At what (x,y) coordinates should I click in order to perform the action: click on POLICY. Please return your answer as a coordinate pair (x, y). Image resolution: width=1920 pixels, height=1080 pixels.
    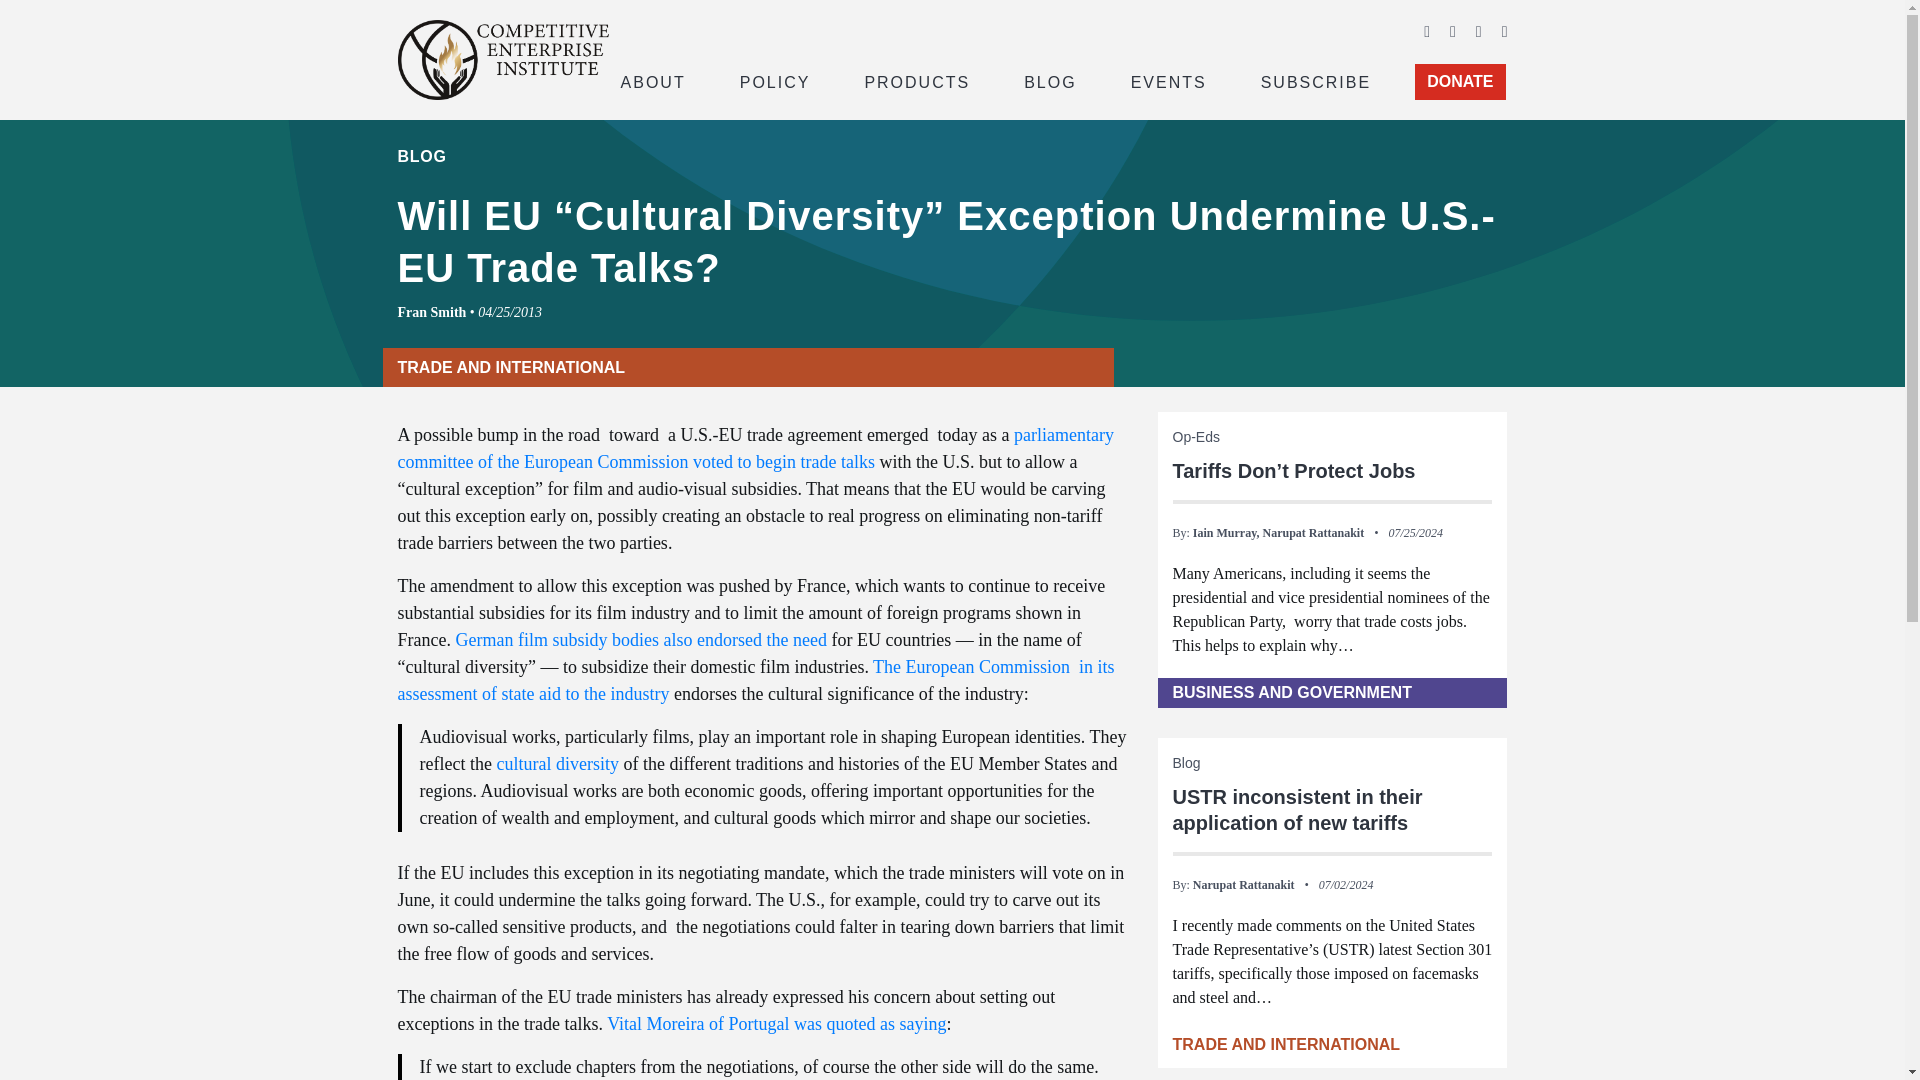
    Looking at the image, I should click on (775, 80).